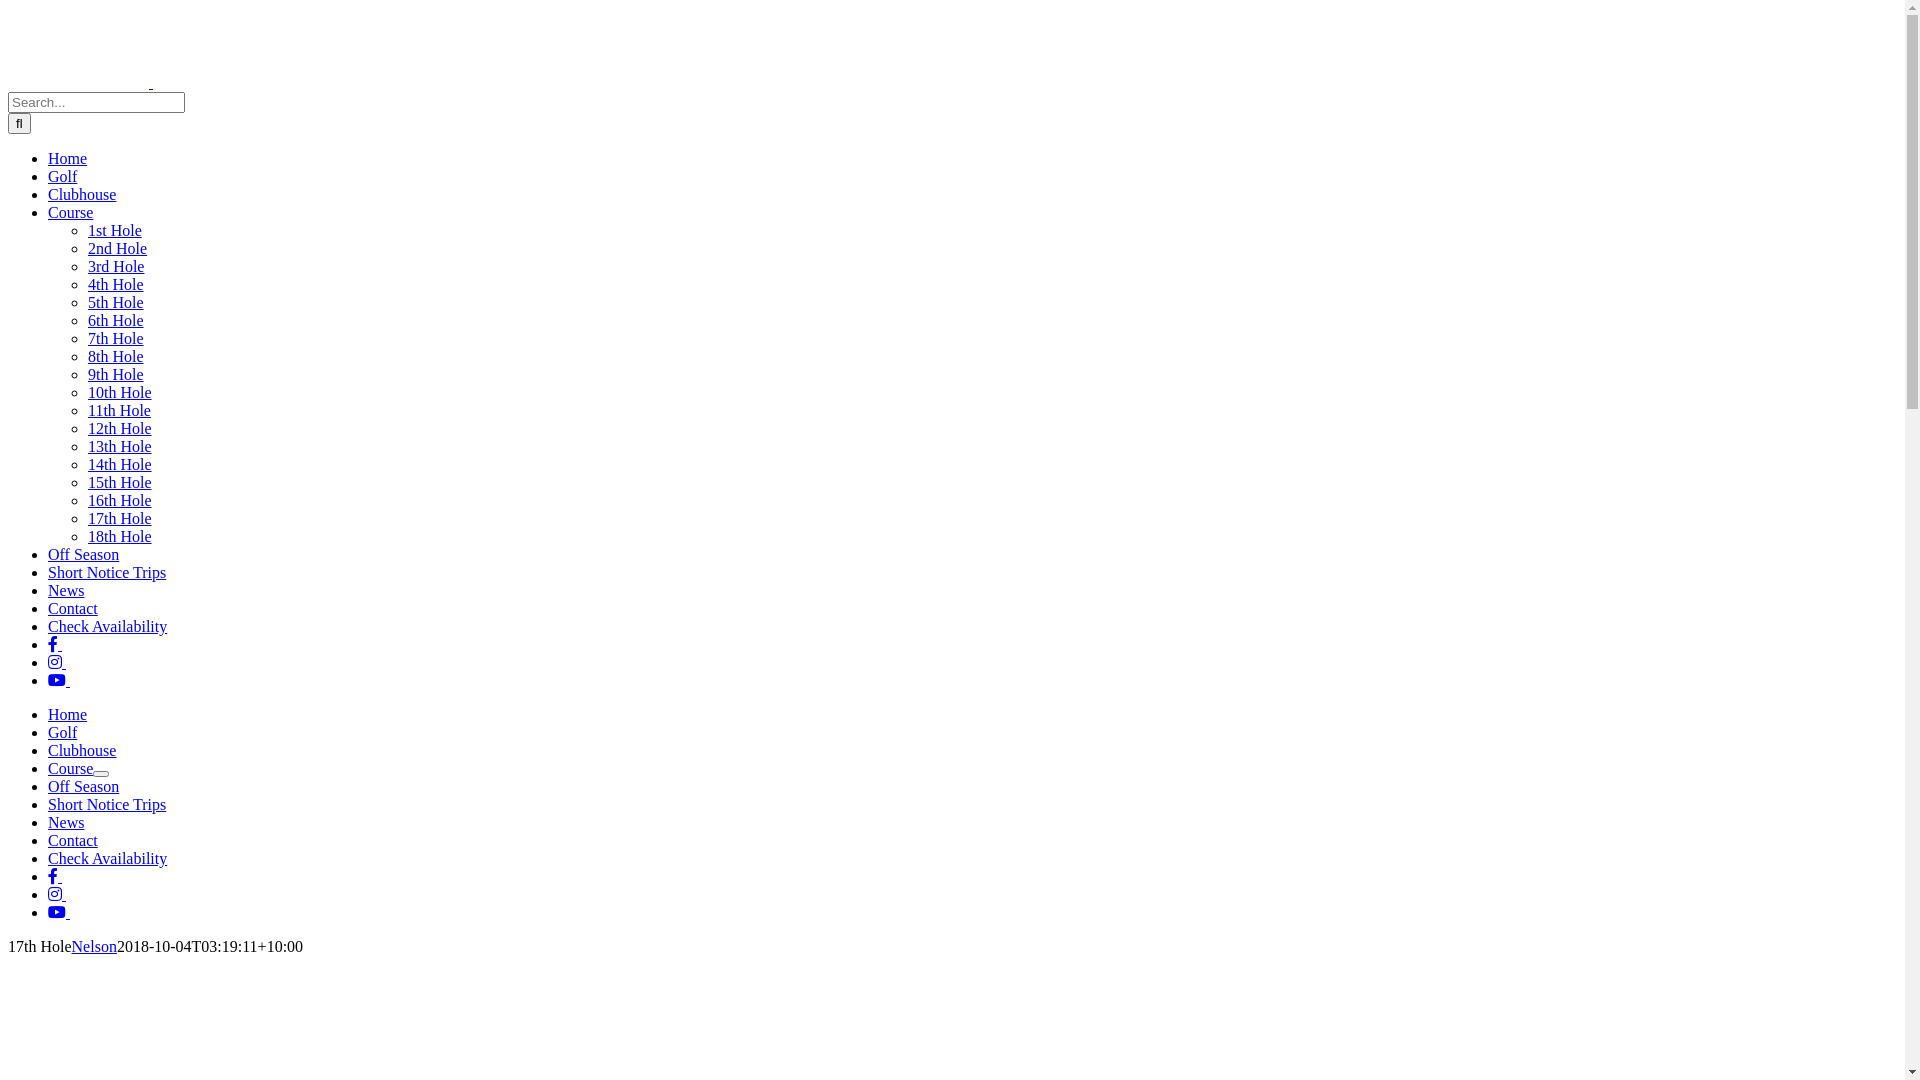  I want to click on Off Season, so click(84, 554).